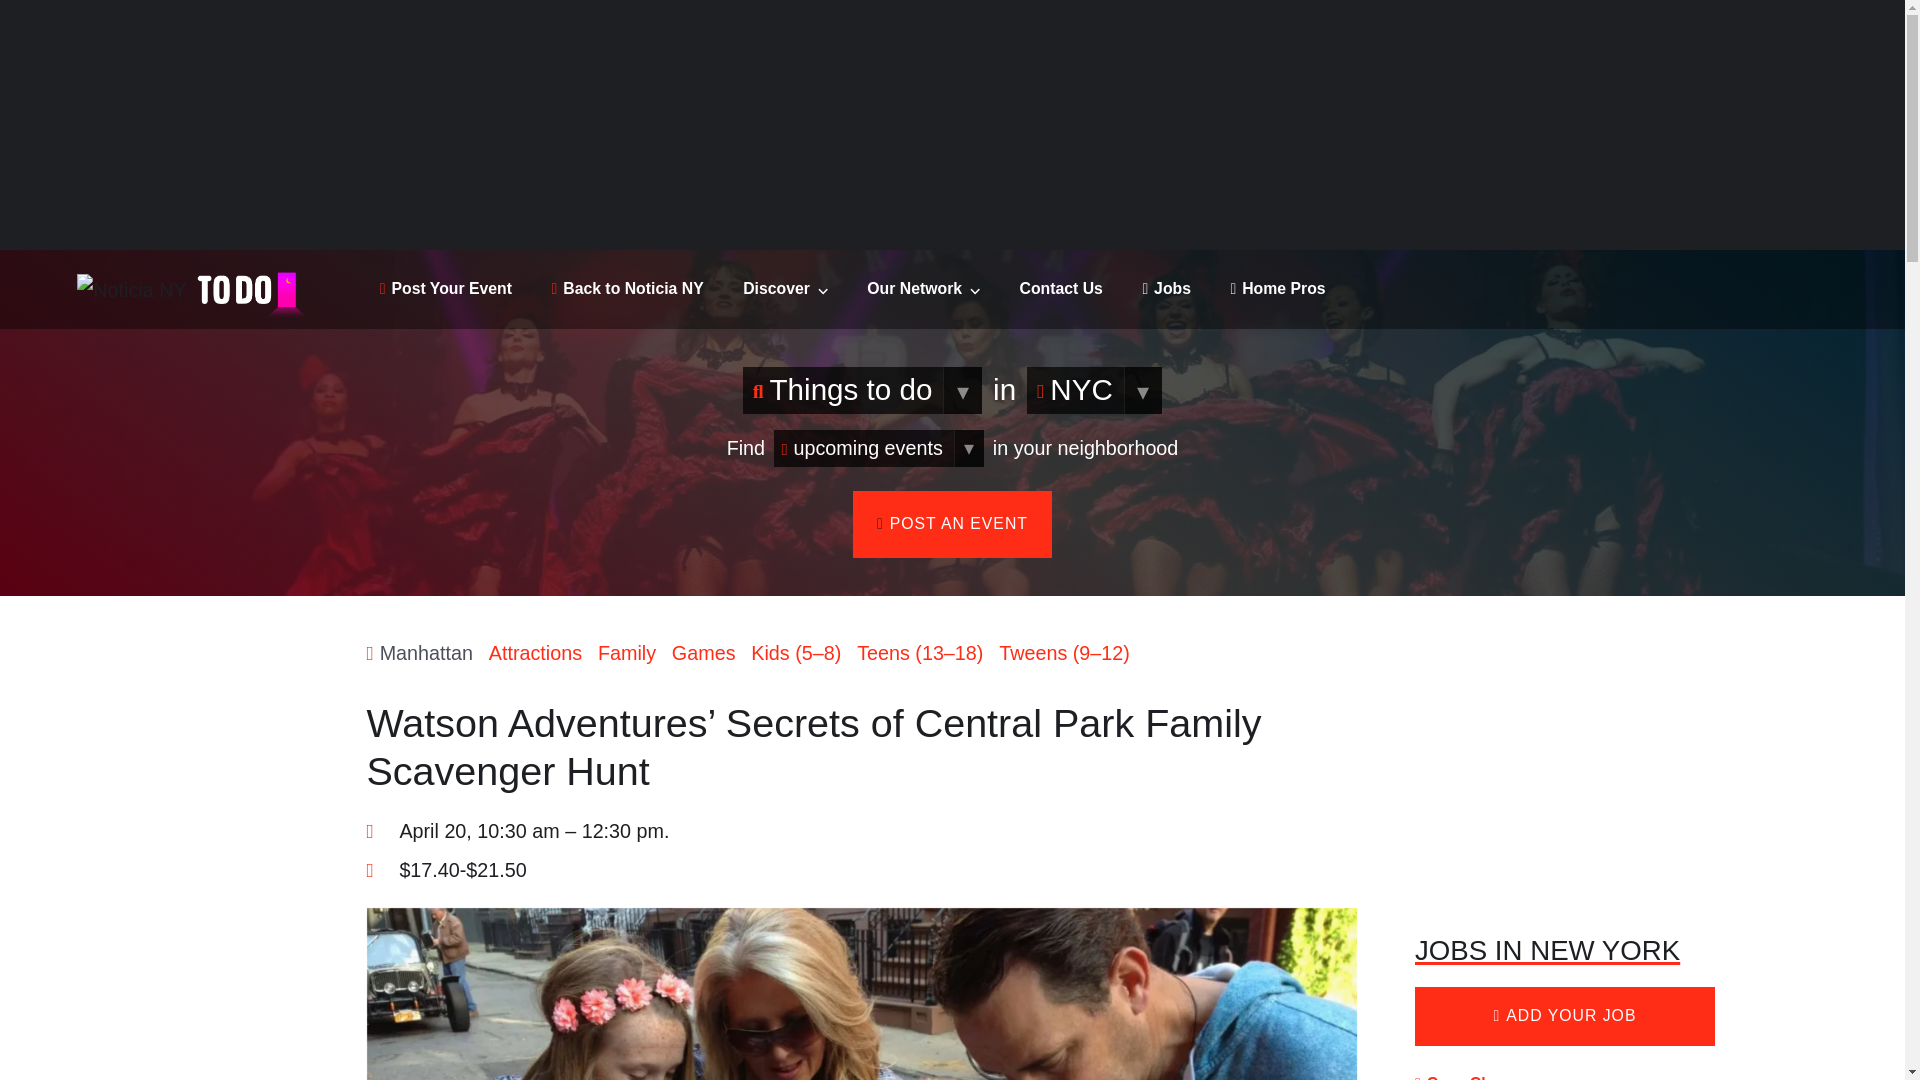 This screenshot has height=1080, width=1920. Describe the element at coordinates (785, 288) in the screenshot. I see `Discover` at that location.